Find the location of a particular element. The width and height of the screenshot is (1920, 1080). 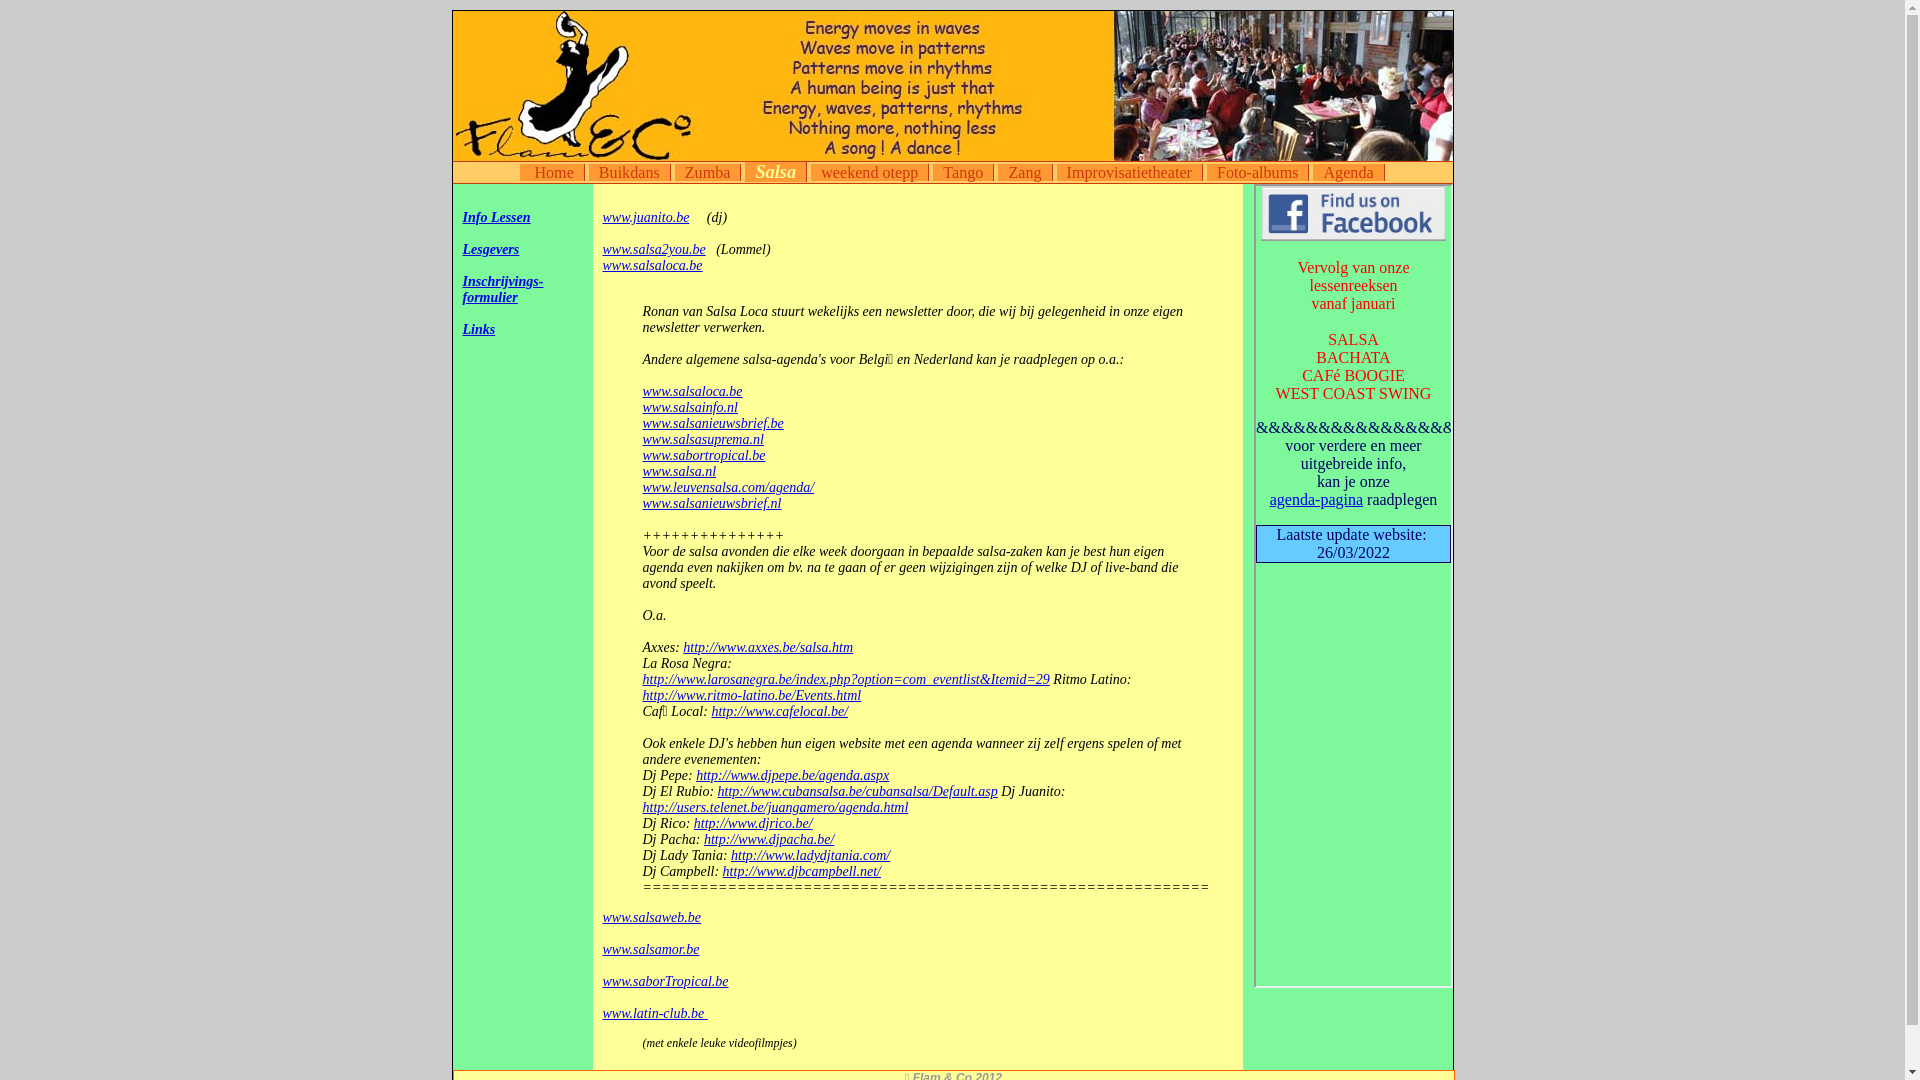

www.sabortropical.be is located at coordinates (704, 456).